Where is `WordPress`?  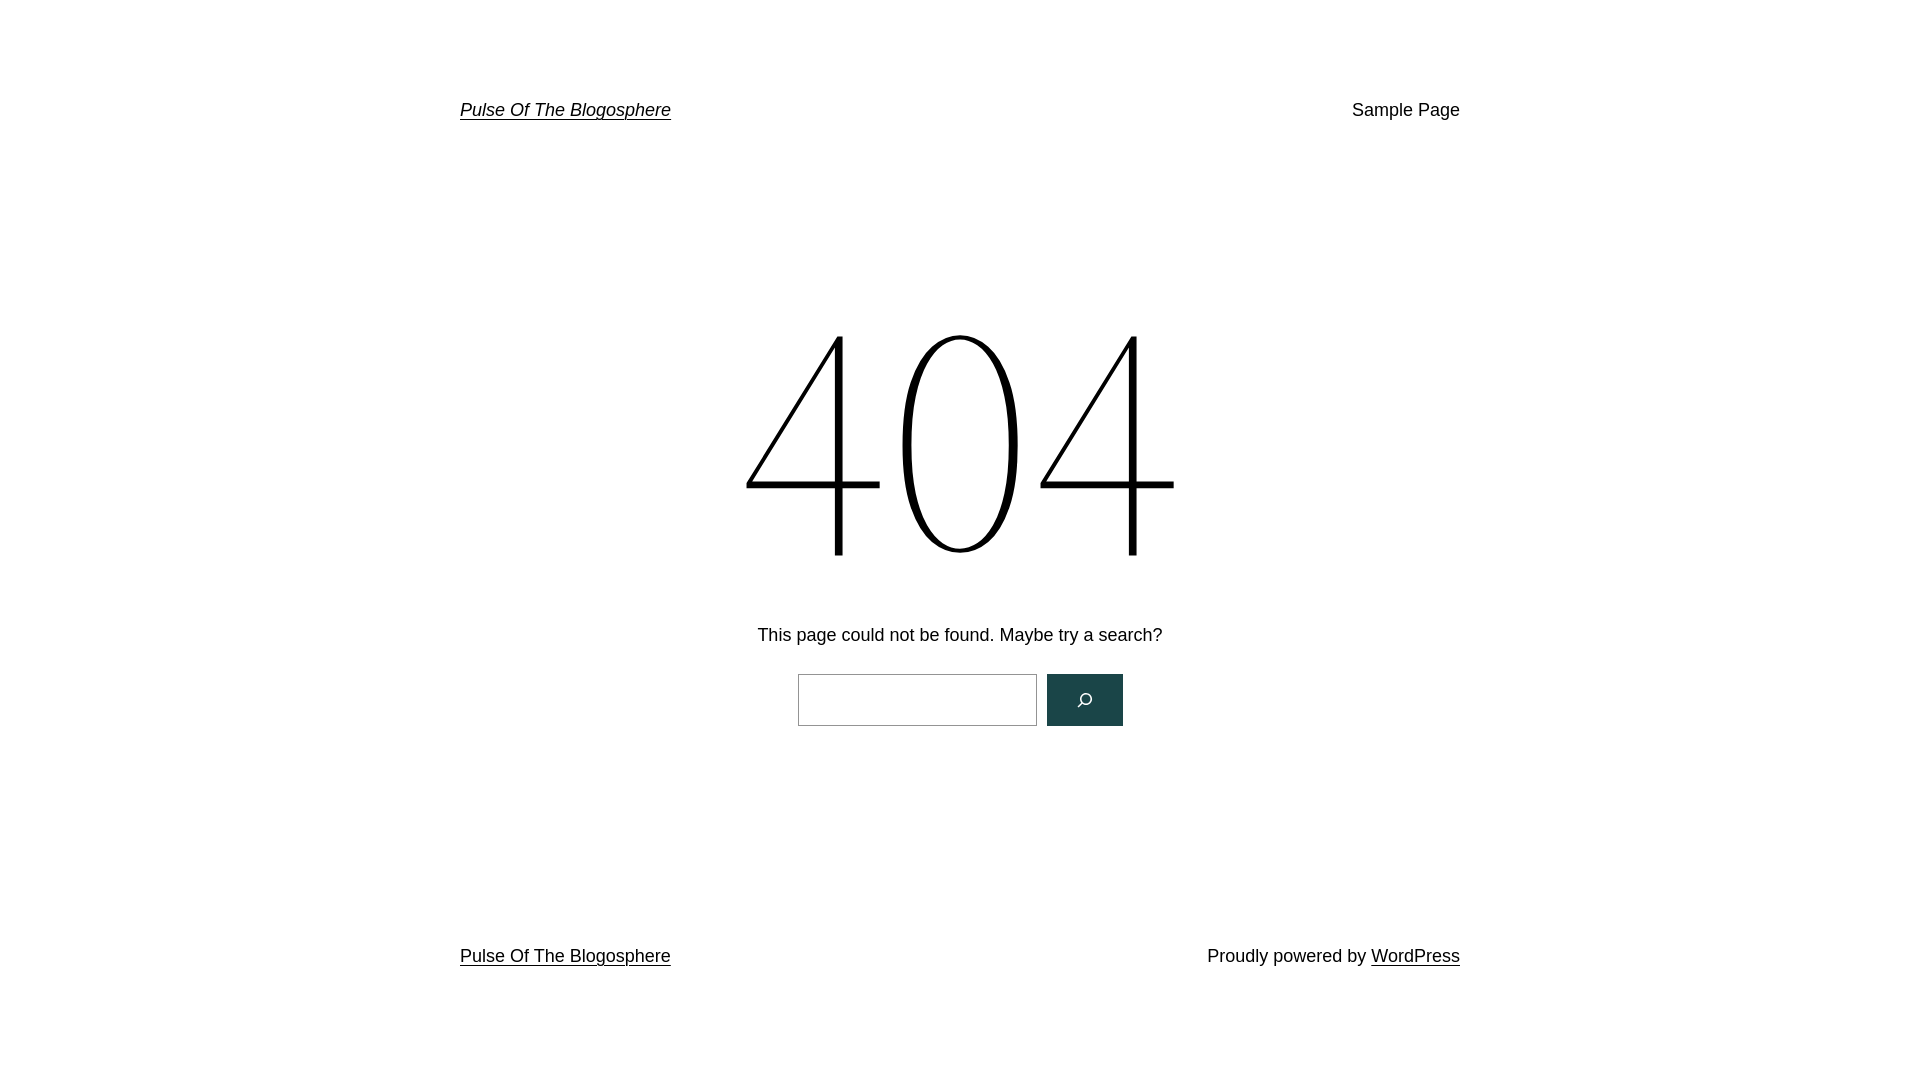
WordPress is located at coordinates (1416, 956).